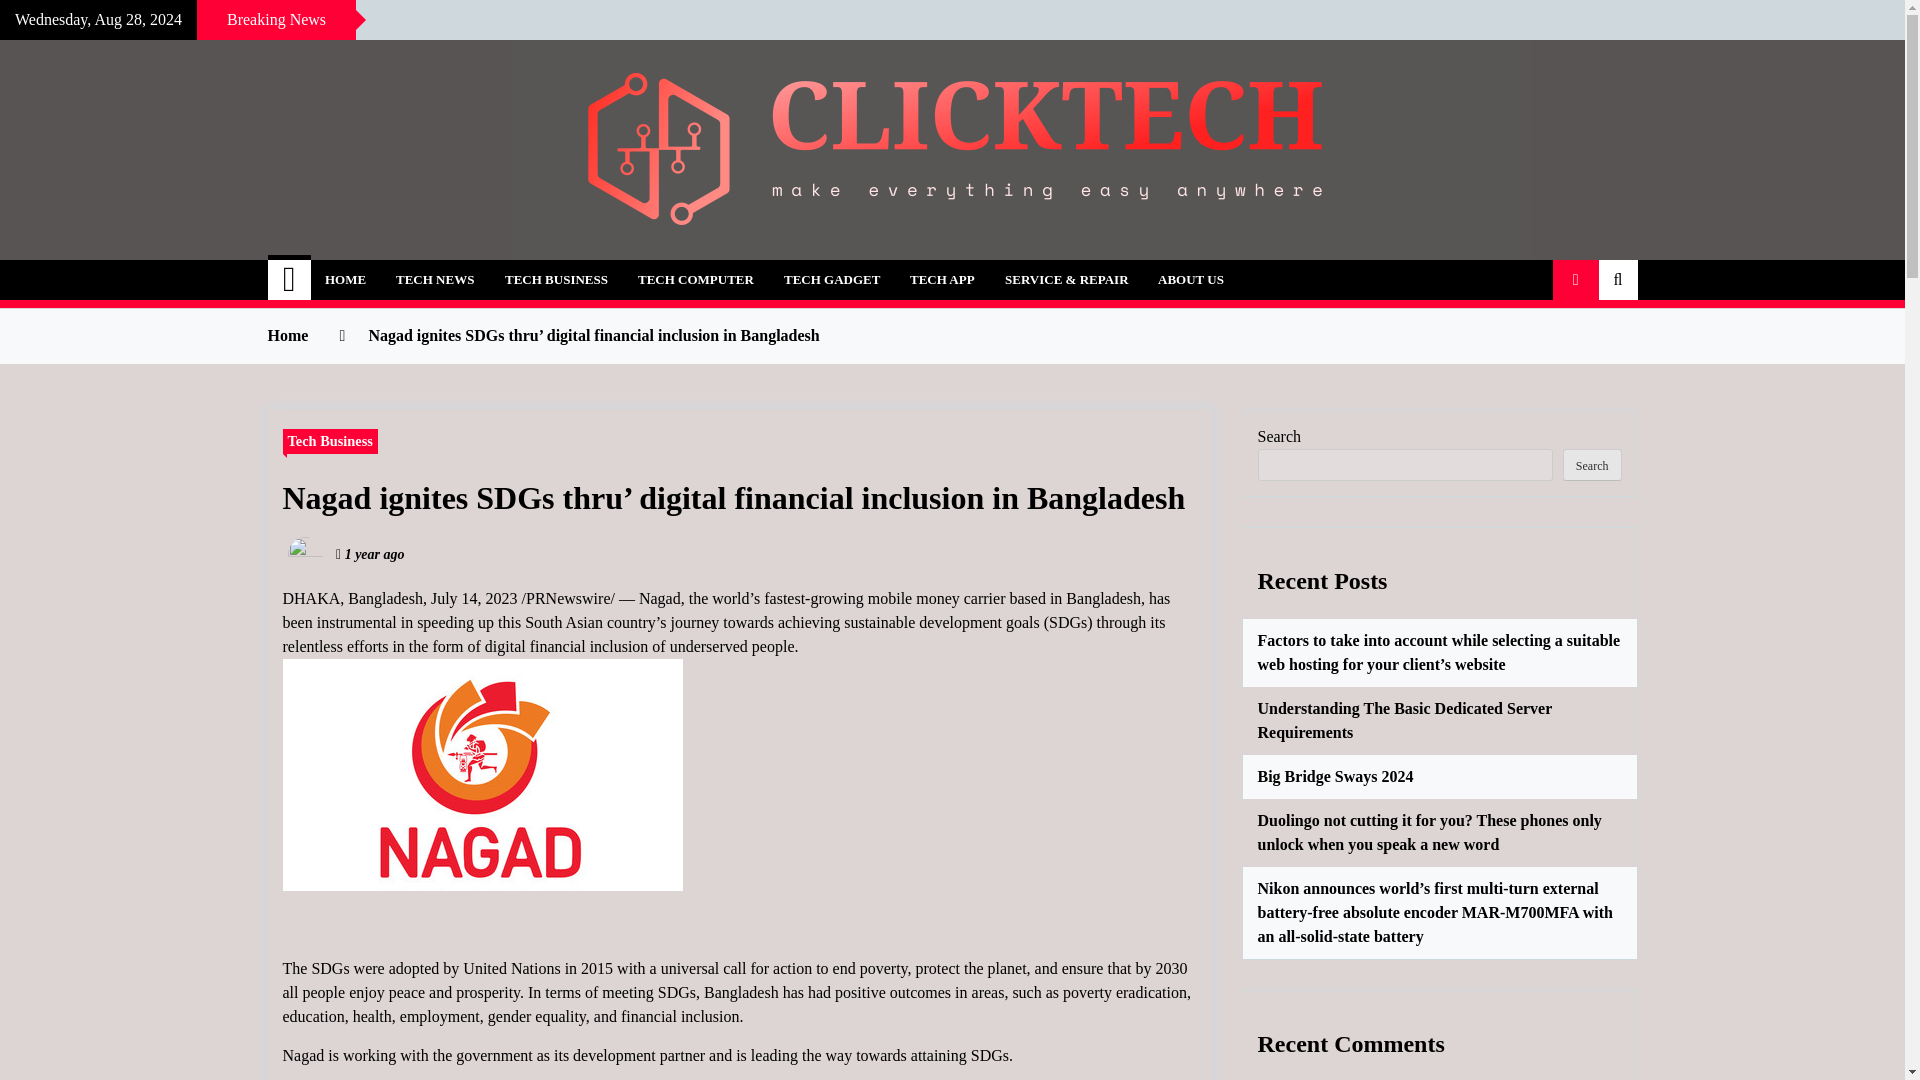  I want to click on ABOUT US, so click(1190, 280).